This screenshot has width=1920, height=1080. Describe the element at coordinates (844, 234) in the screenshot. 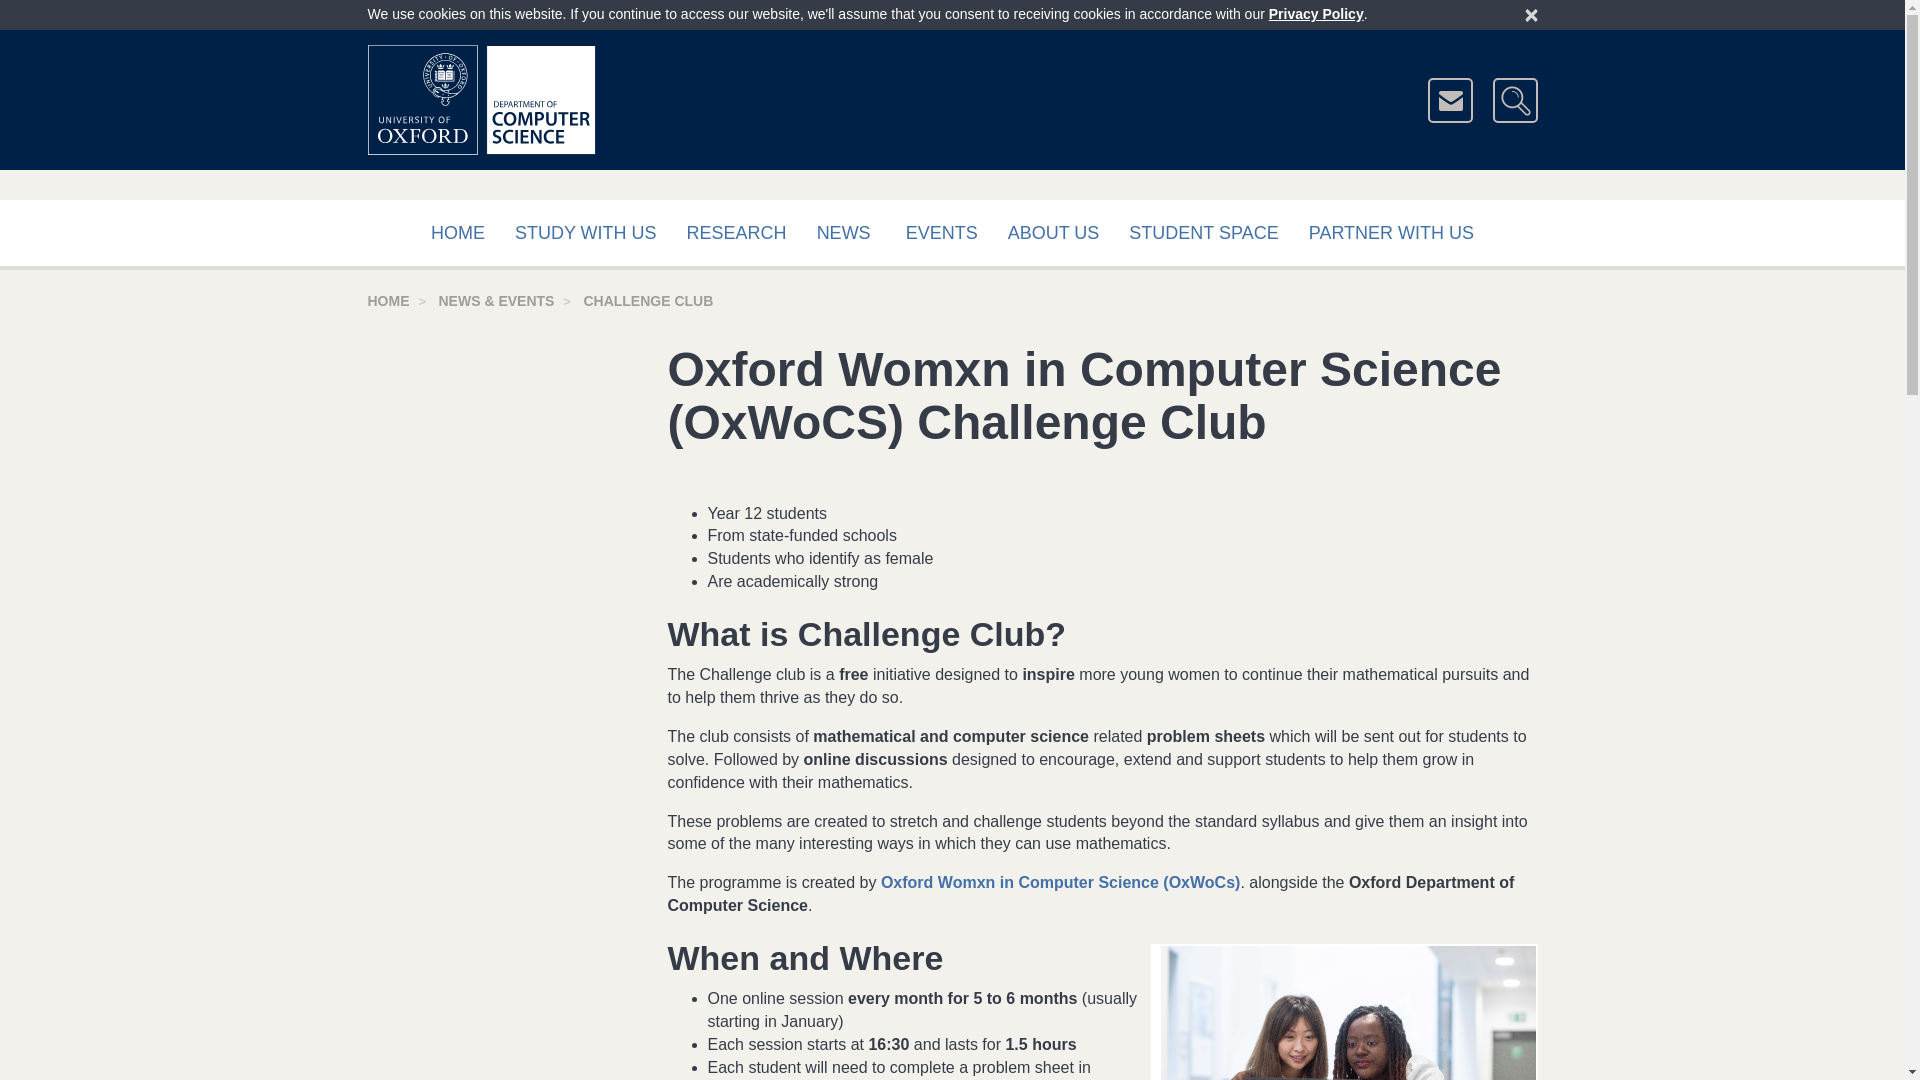

I see `NEWS` at that location.